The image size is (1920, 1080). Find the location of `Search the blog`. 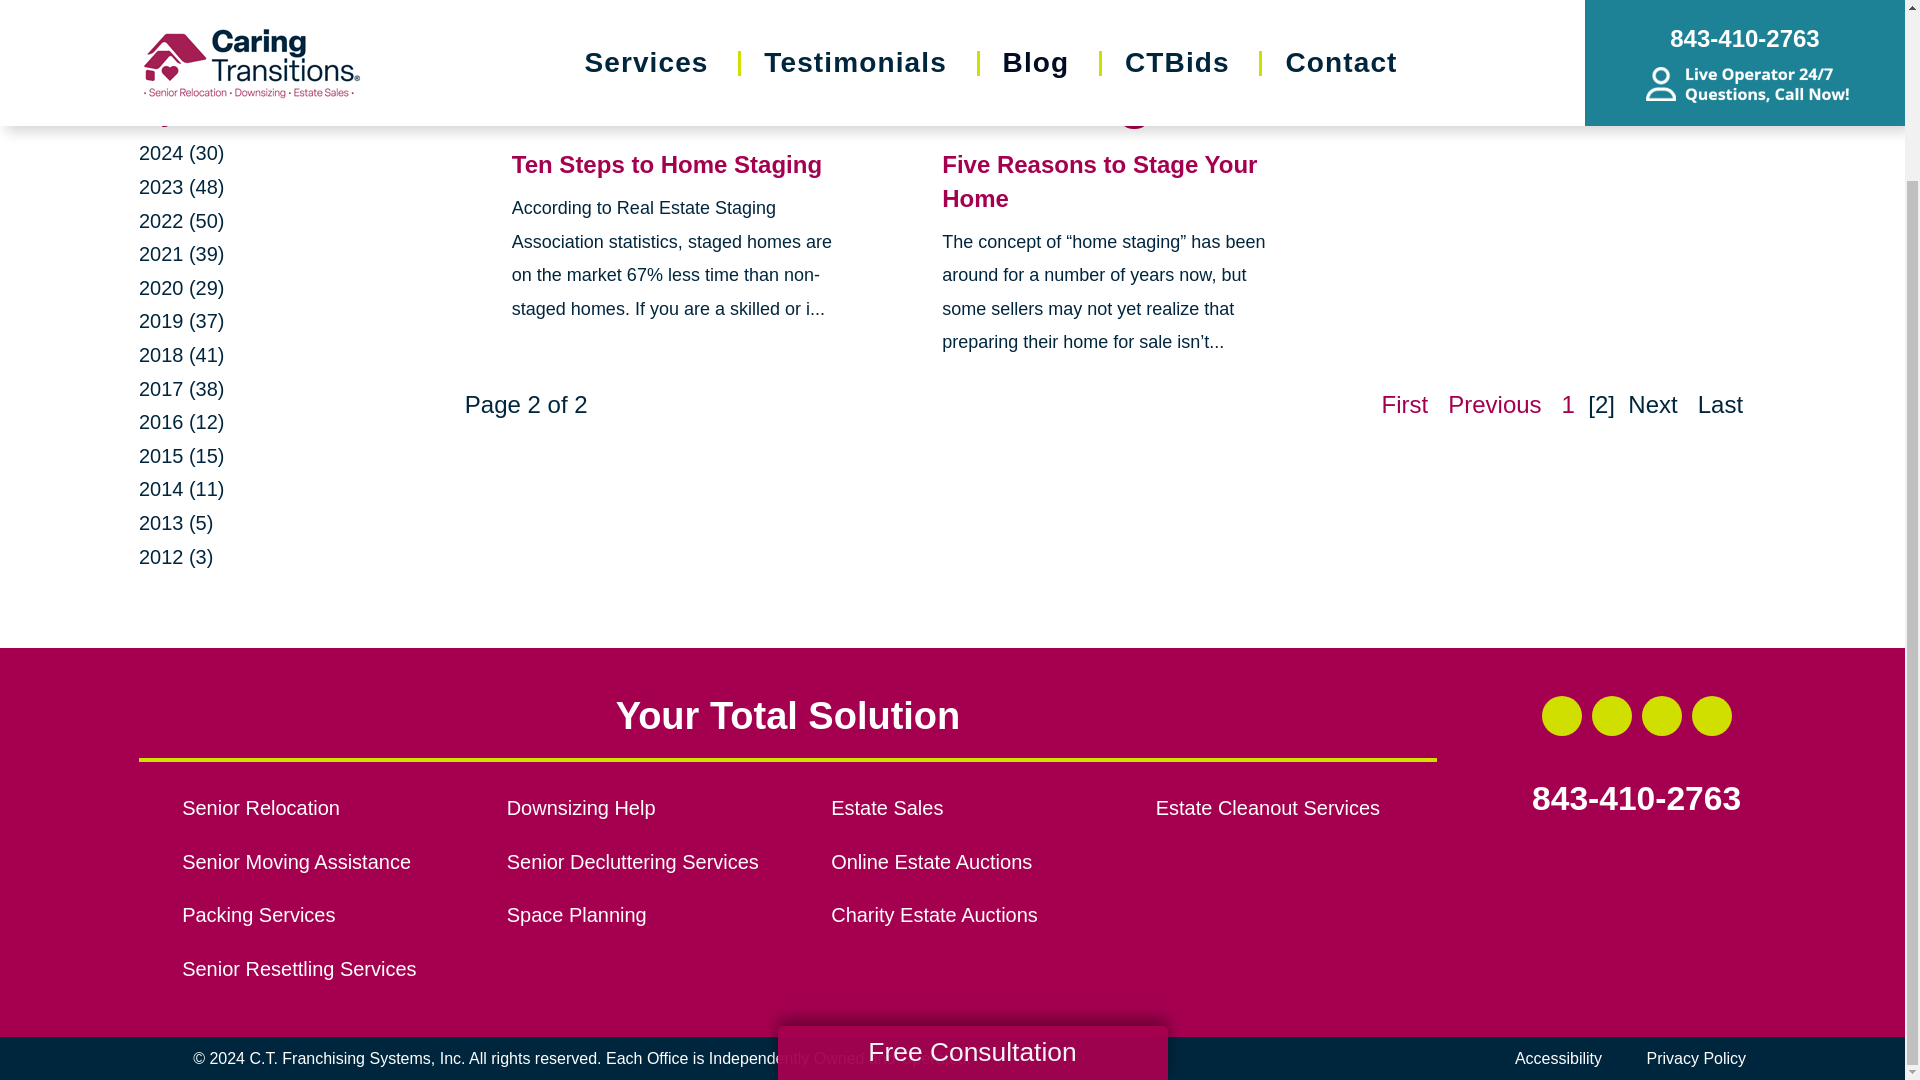

Search the blog is located at coordinates (275, 47).